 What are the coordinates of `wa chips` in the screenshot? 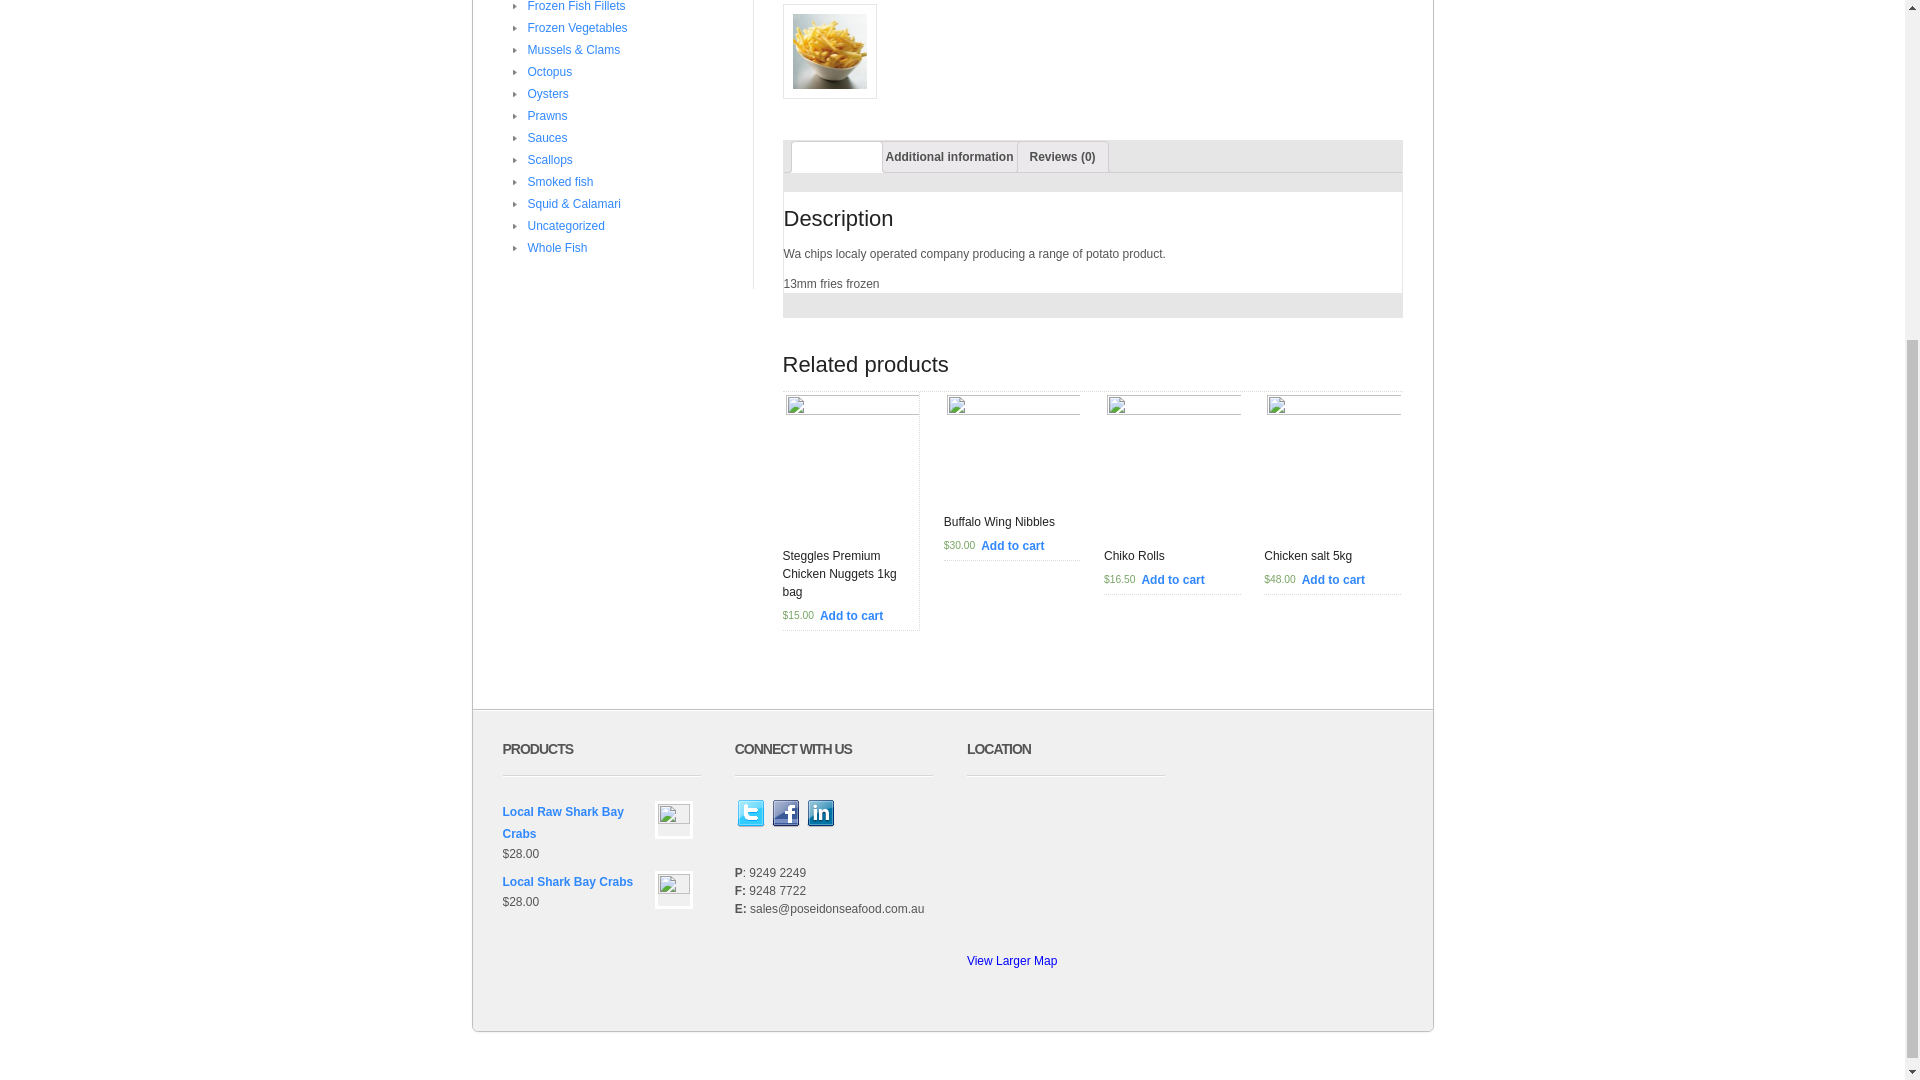 It's located at (828, 51).